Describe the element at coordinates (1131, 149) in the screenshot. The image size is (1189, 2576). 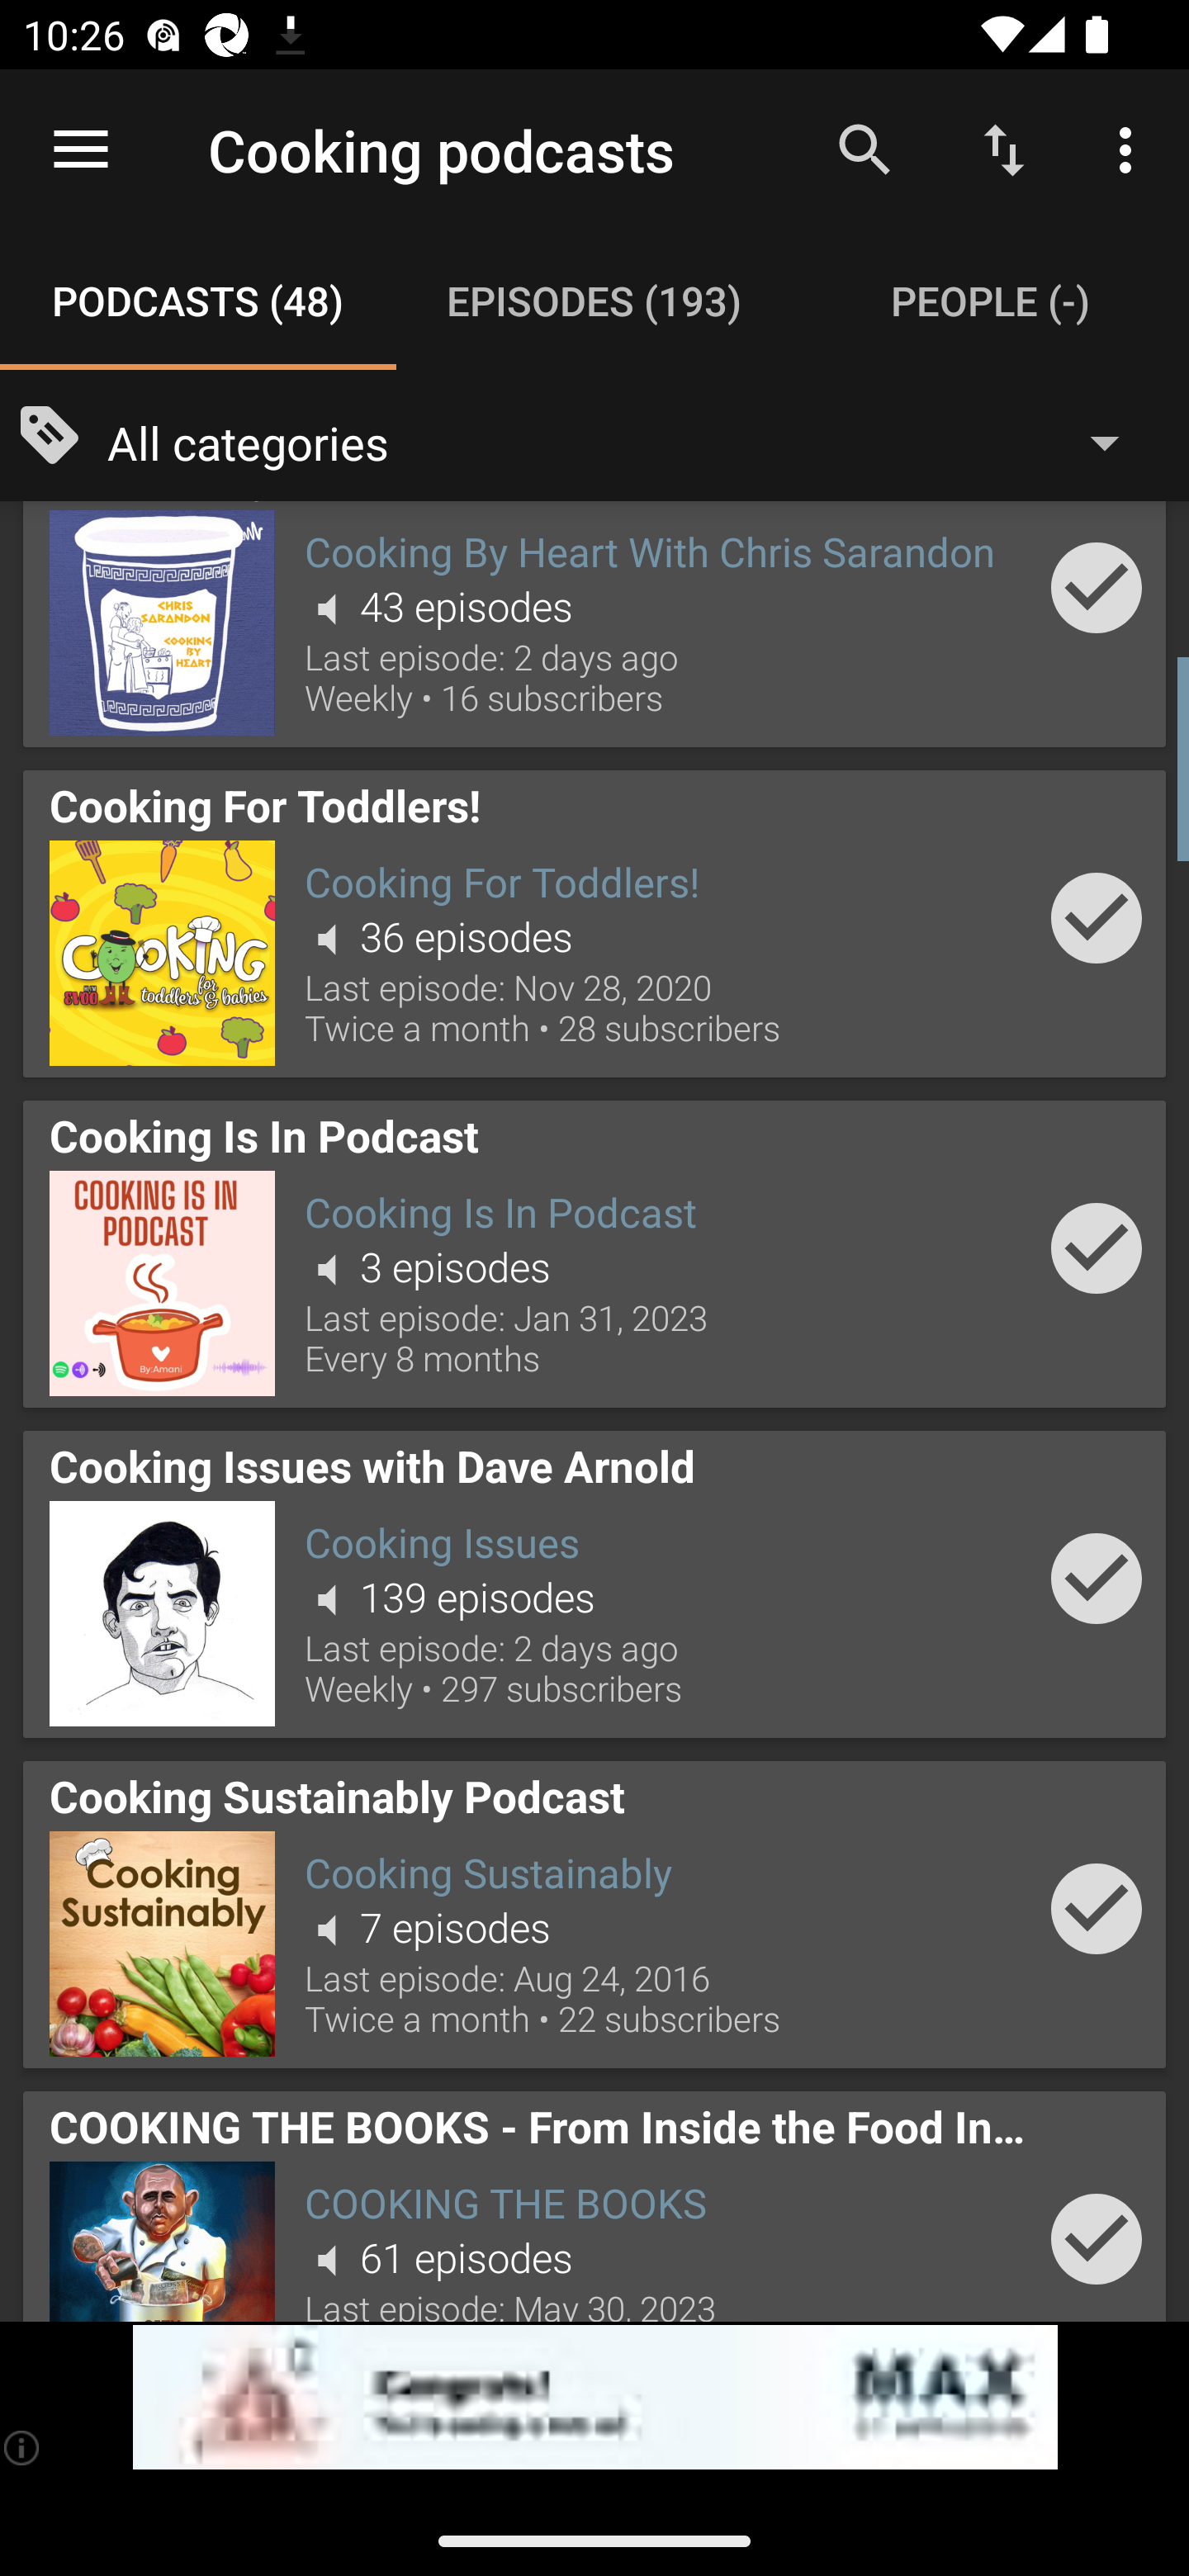
I see `More options` at that location.